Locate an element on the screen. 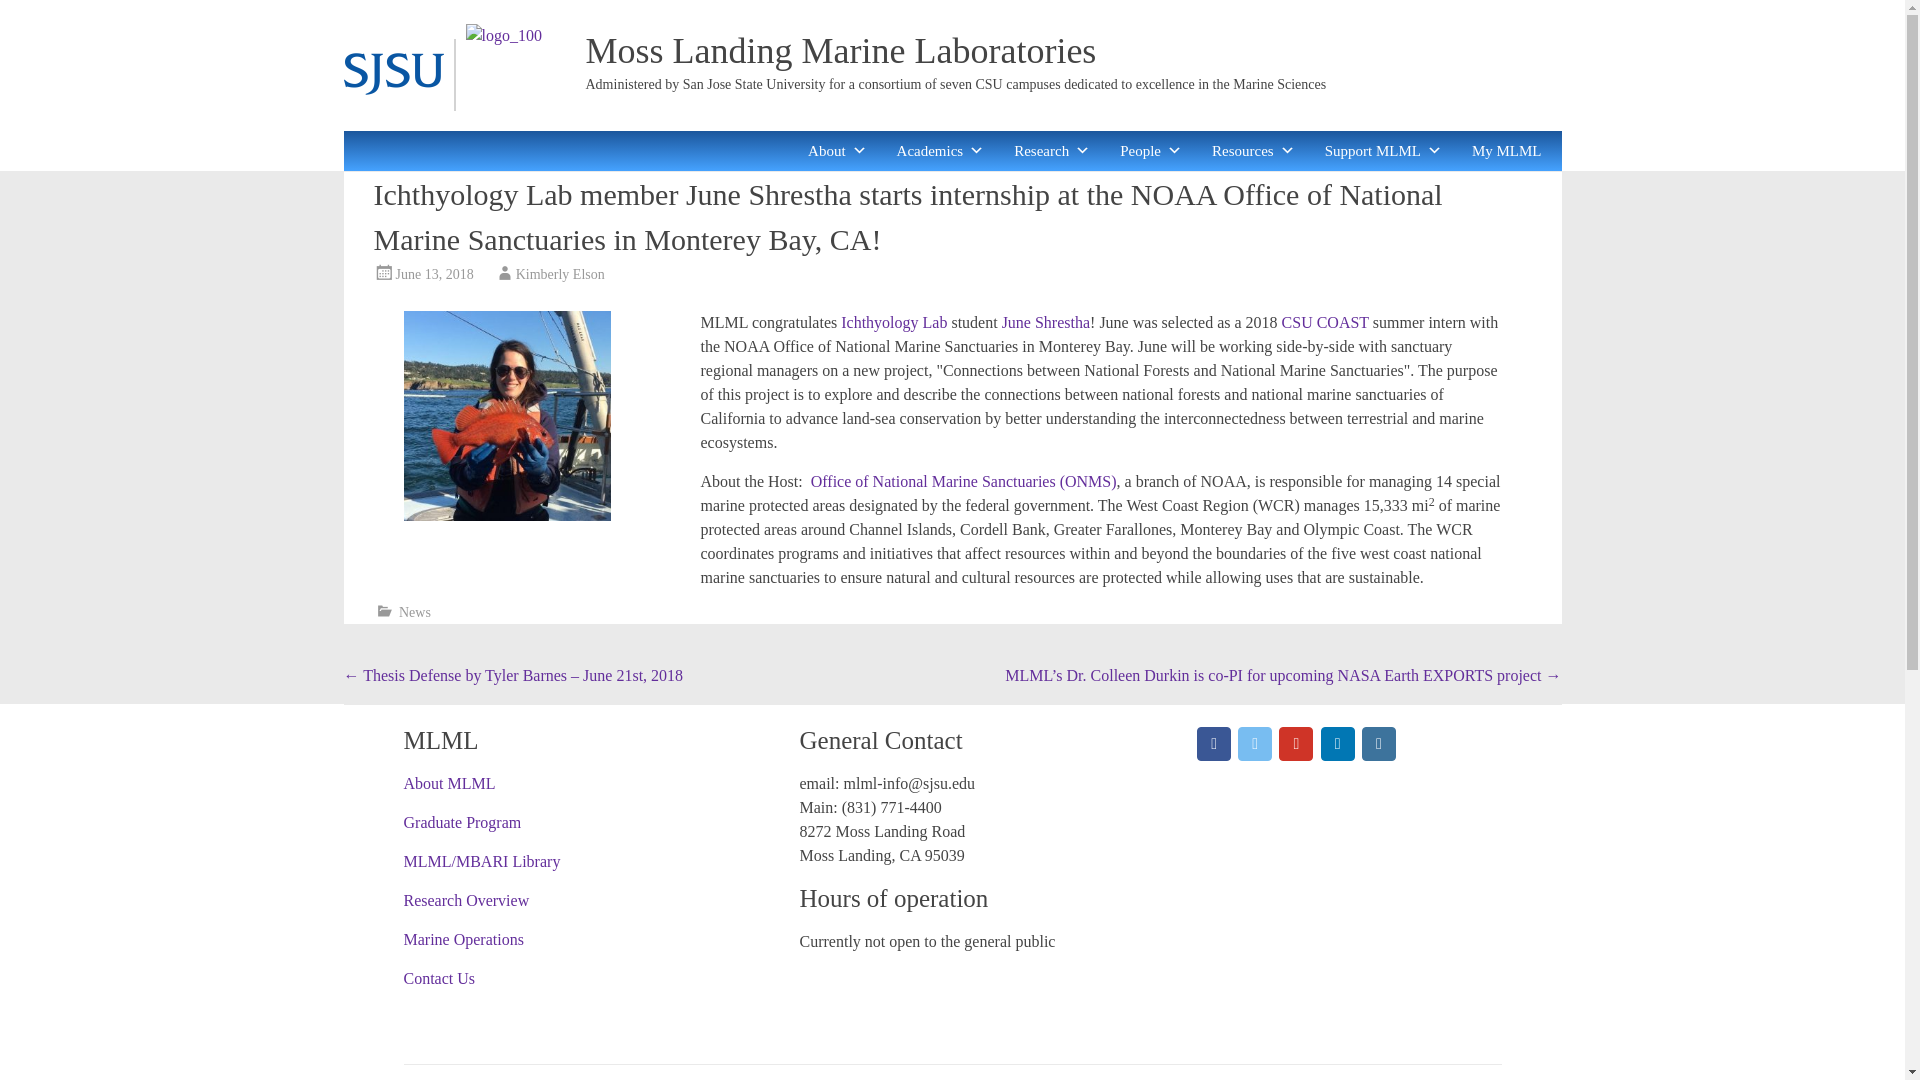 The width and height of the screenshot is (1920, 1080). Moss Landing Marine Laboratories on X Twitter is located at coordinates (1254, 744).